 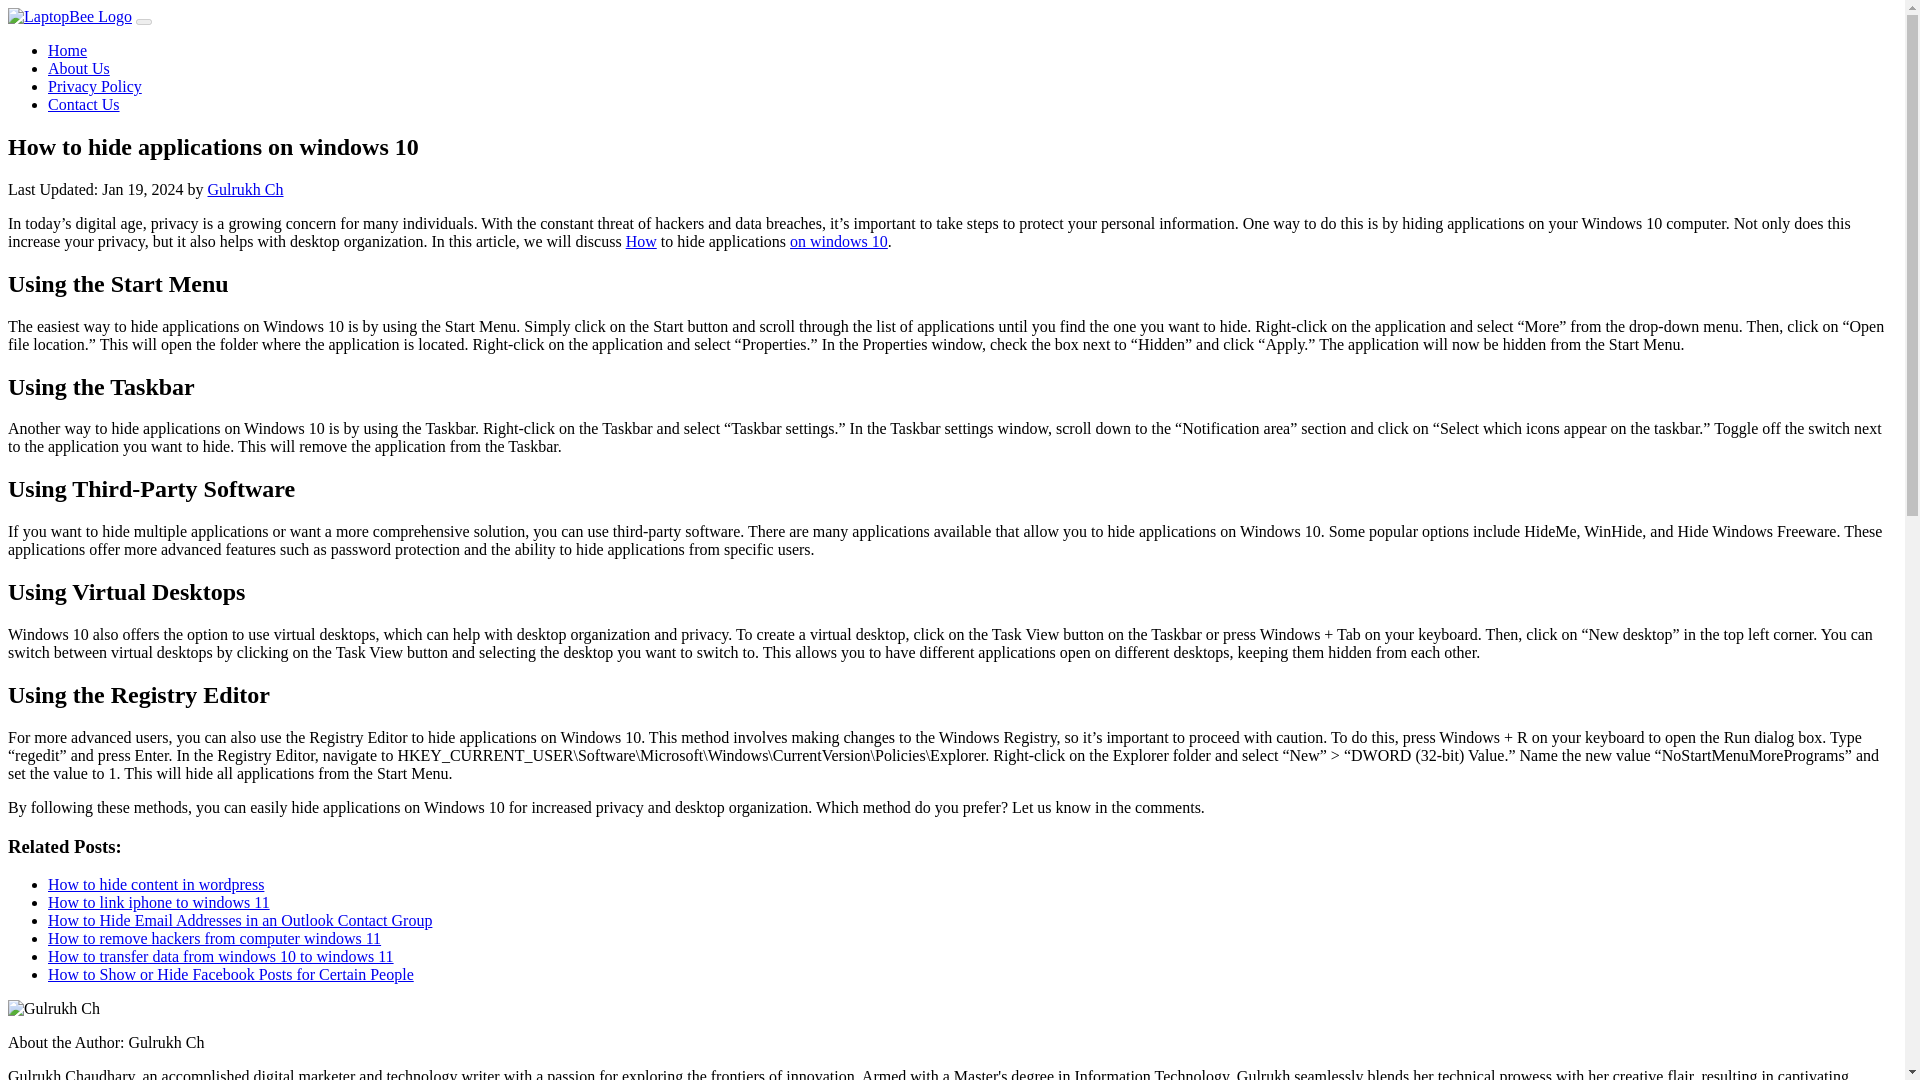 I want to click on How, so click(x=640, y=241).